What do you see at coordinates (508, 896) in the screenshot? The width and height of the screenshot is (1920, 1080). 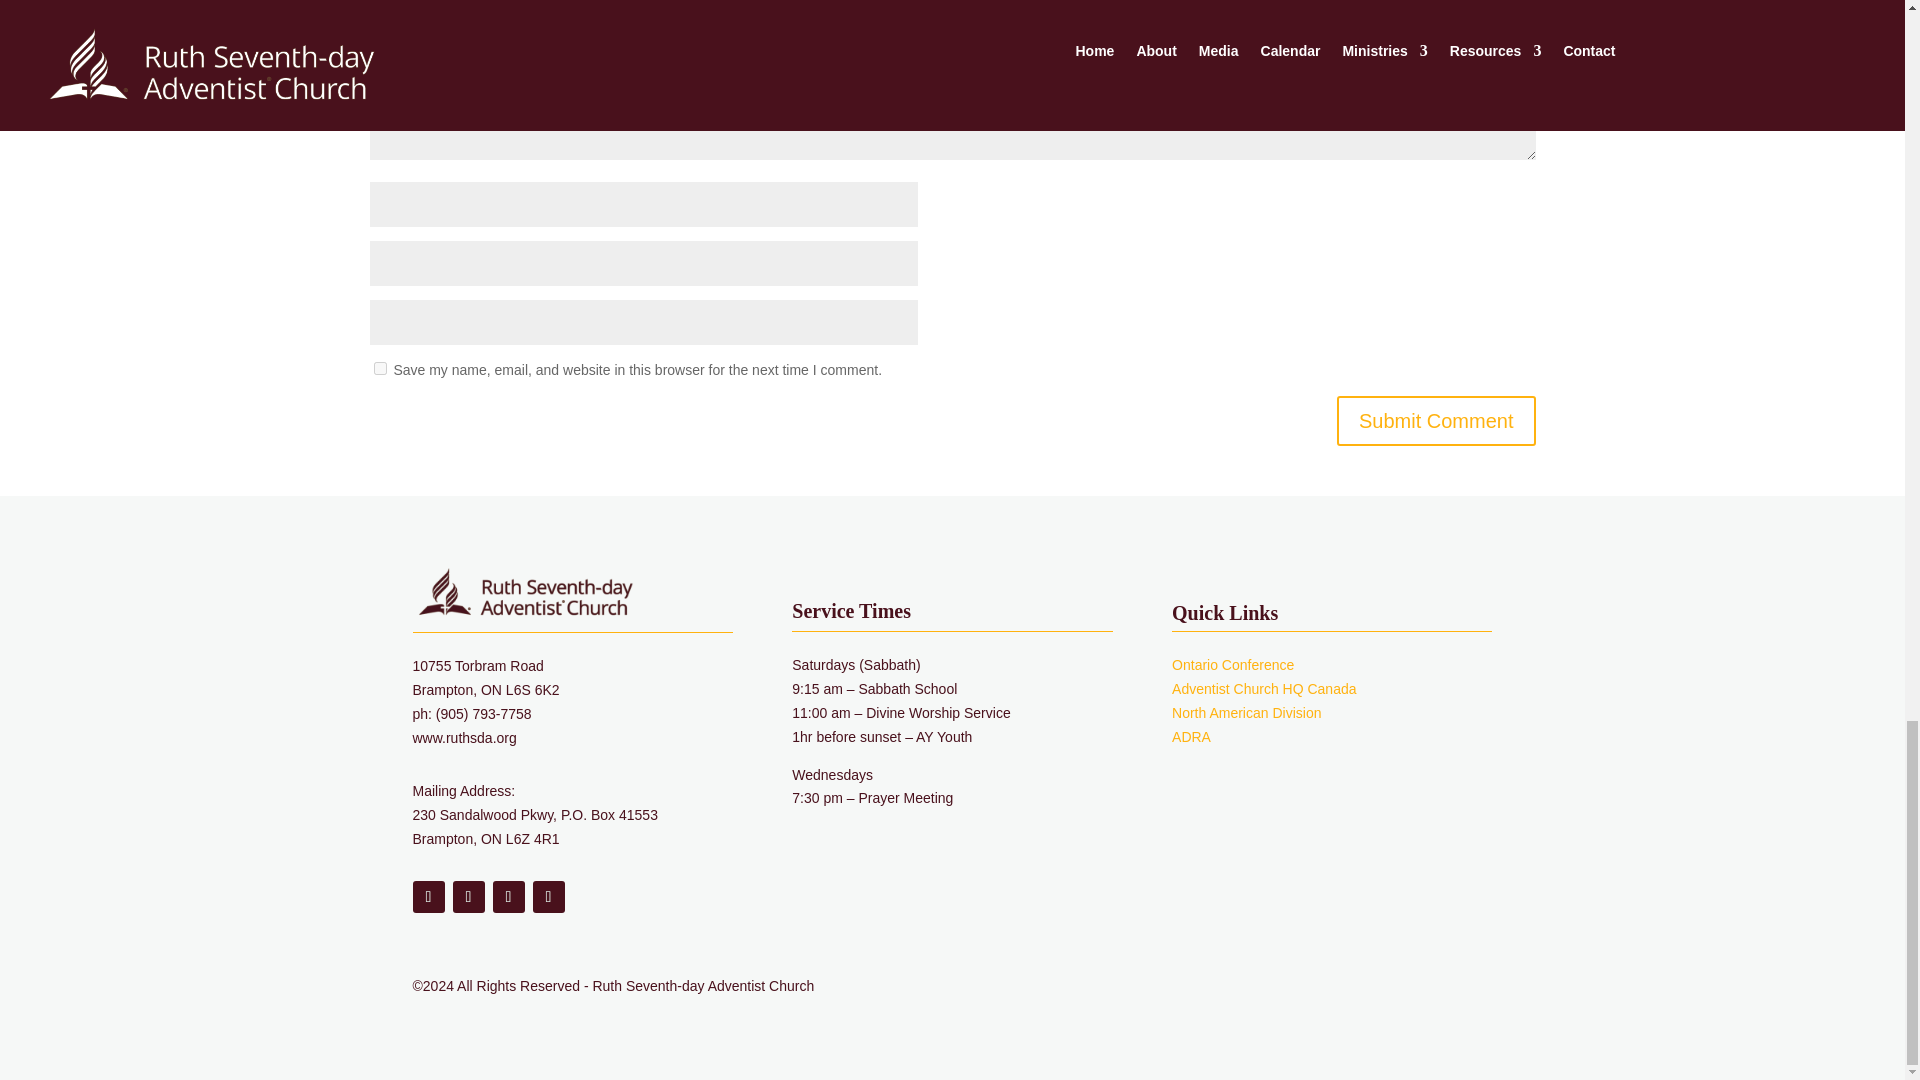 I see `Follow on Instagram` at bounding box center [508, 896].